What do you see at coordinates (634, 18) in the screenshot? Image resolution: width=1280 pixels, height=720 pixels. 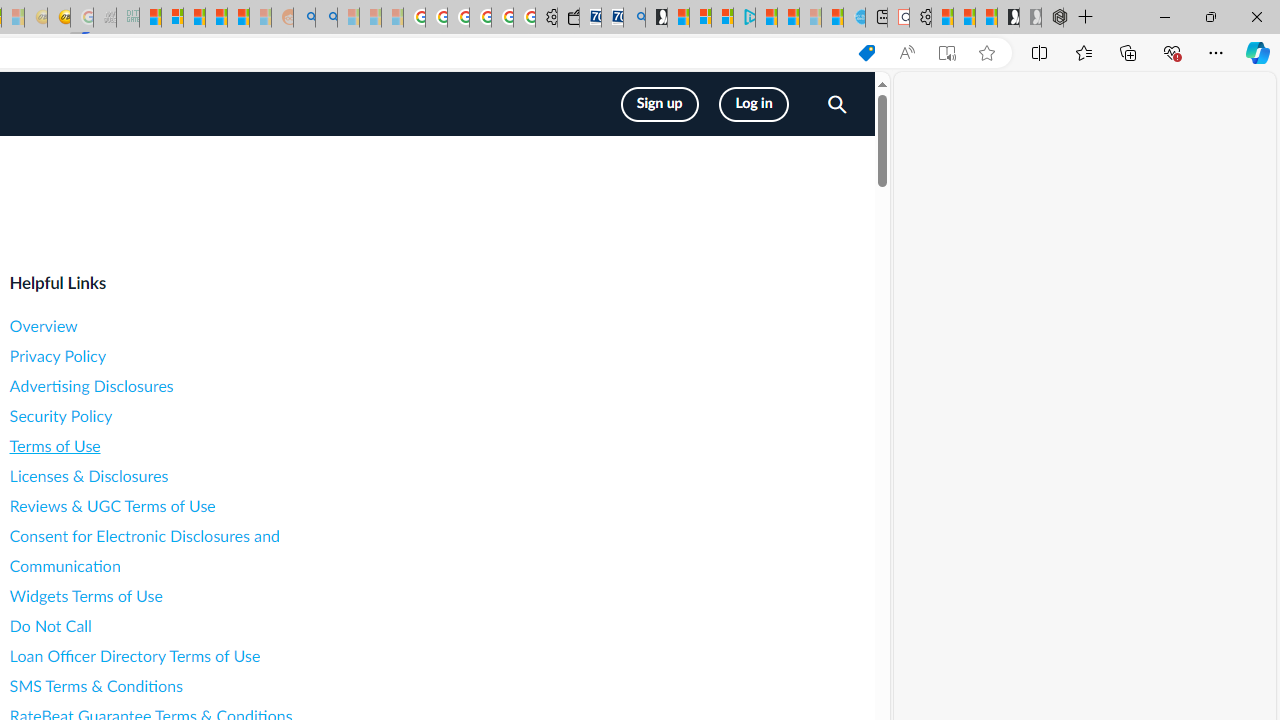 I see `Bing Real Estate - Home sales and rental listings` at bounding box center [634, 18].